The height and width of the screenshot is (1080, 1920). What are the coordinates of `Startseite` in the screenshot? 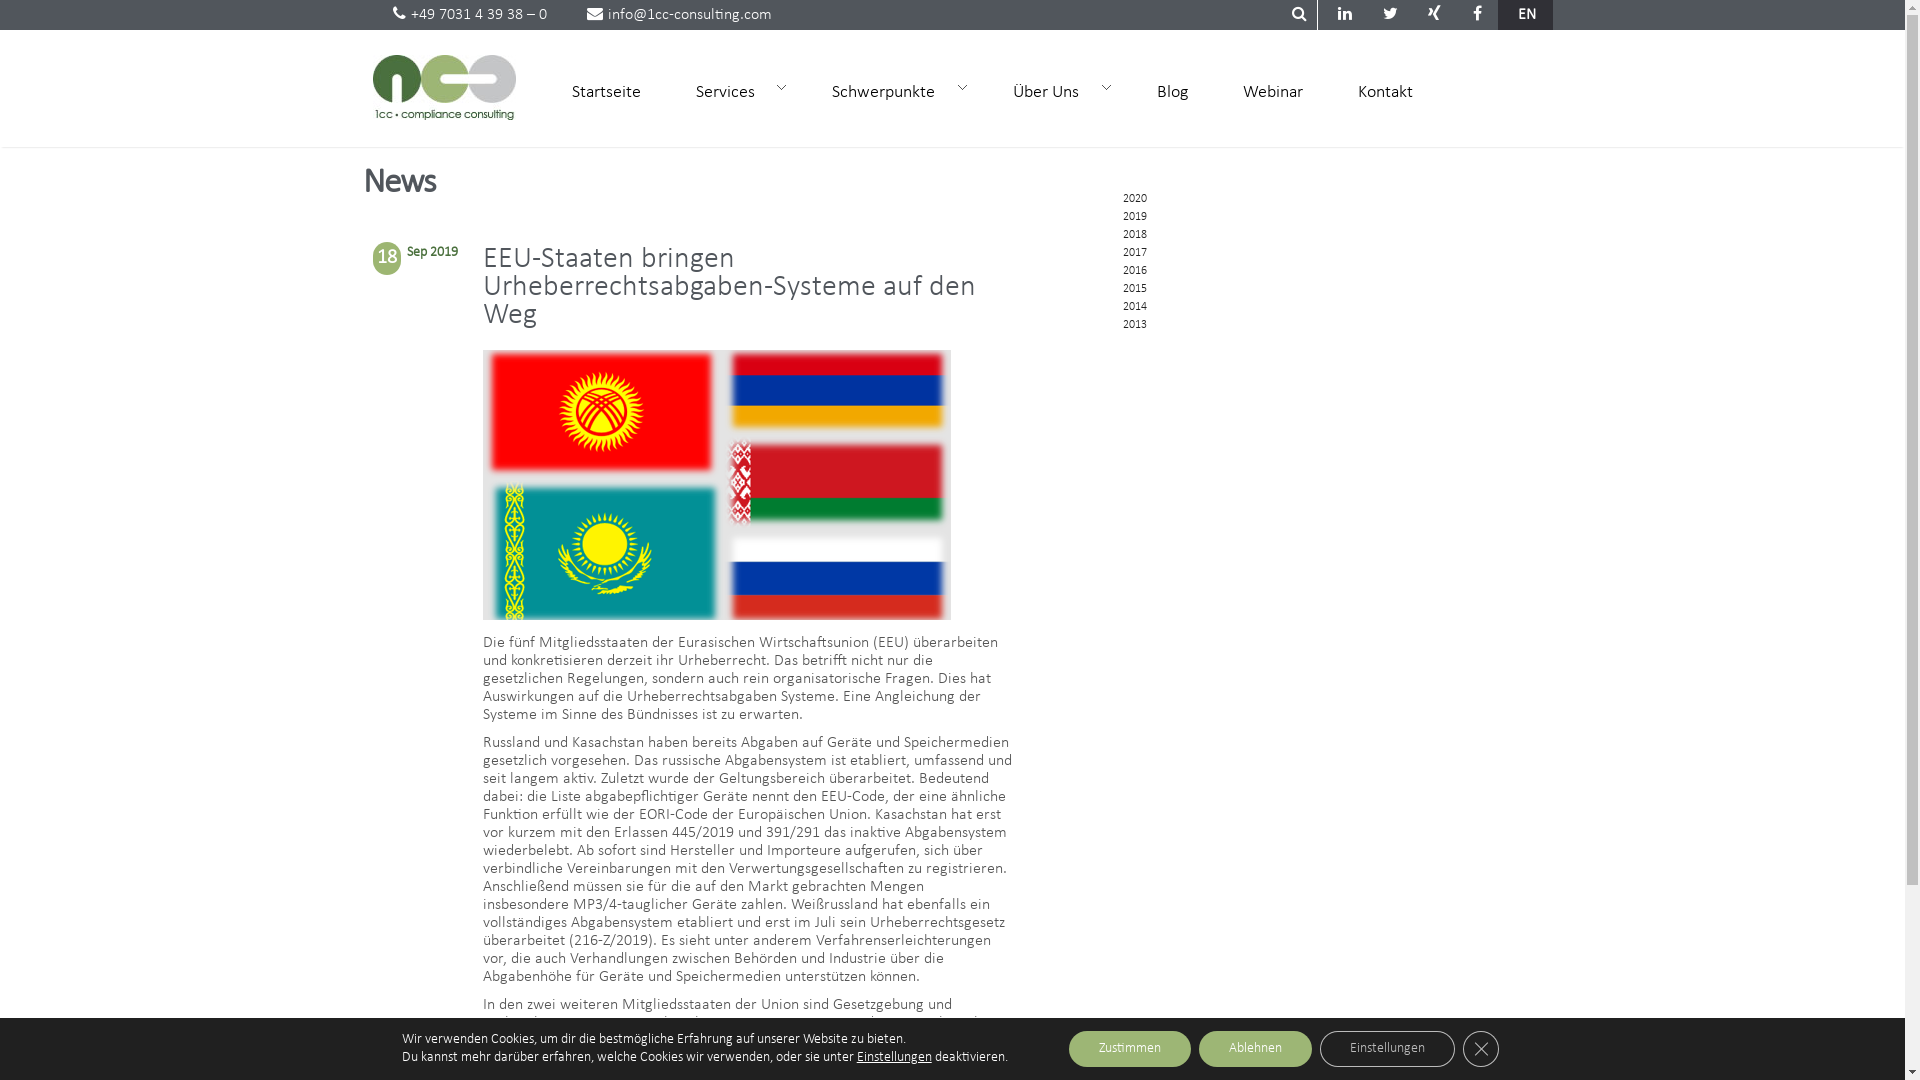 It's located at (606, 91).